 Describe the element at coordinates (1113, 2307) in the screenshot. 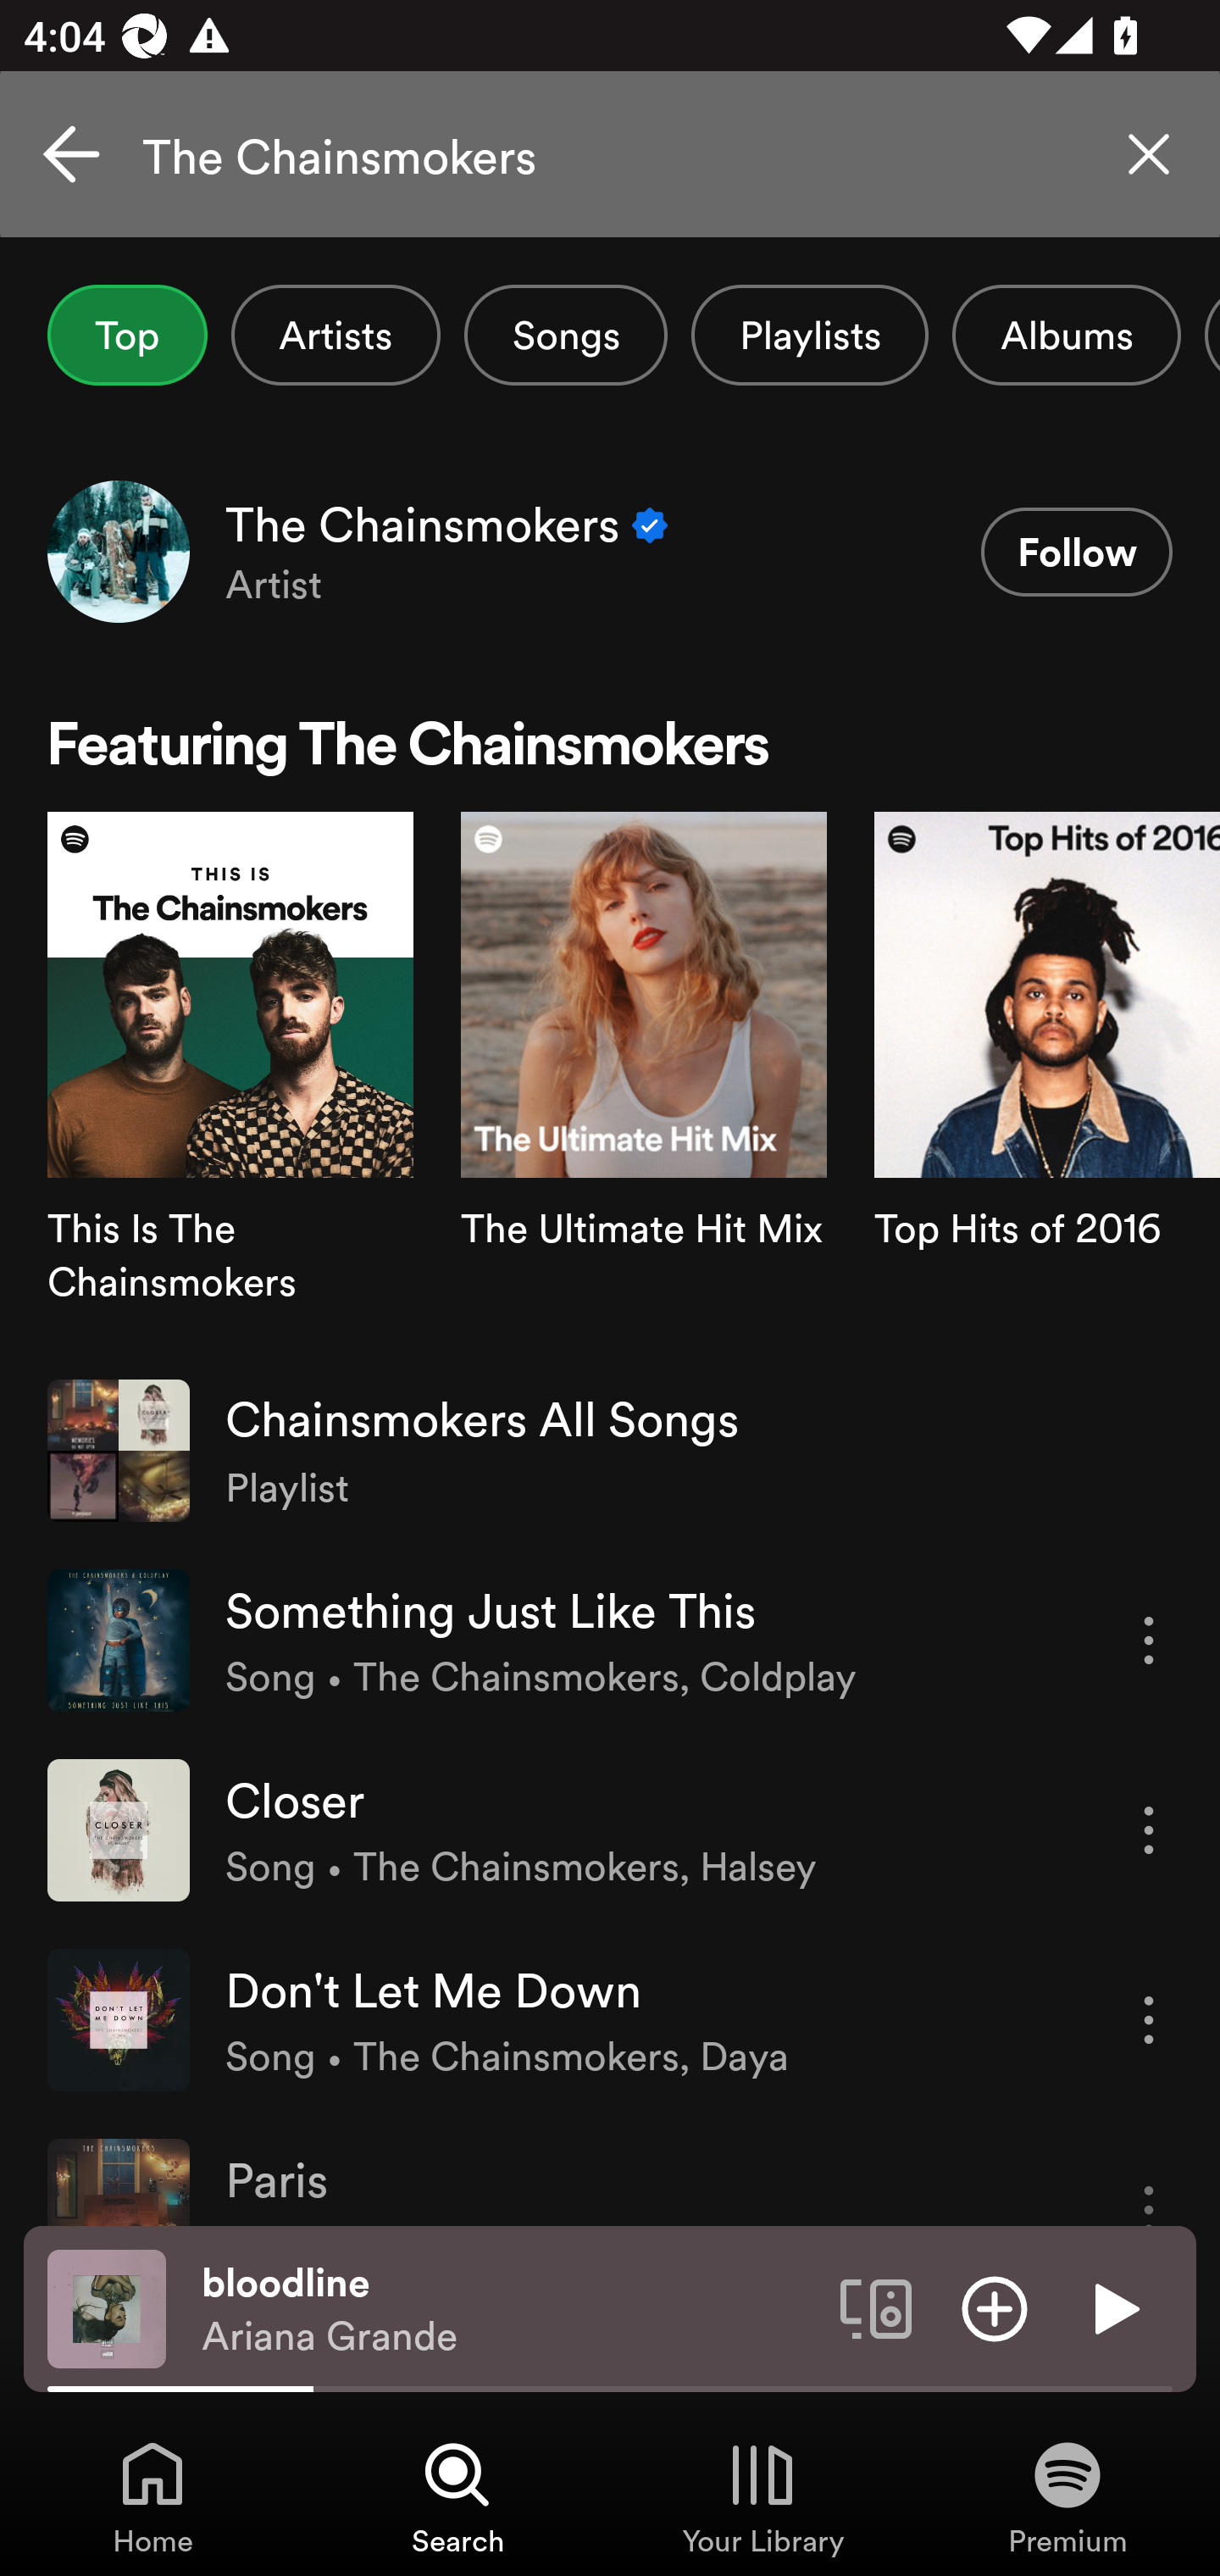

I see `Play` at that location.